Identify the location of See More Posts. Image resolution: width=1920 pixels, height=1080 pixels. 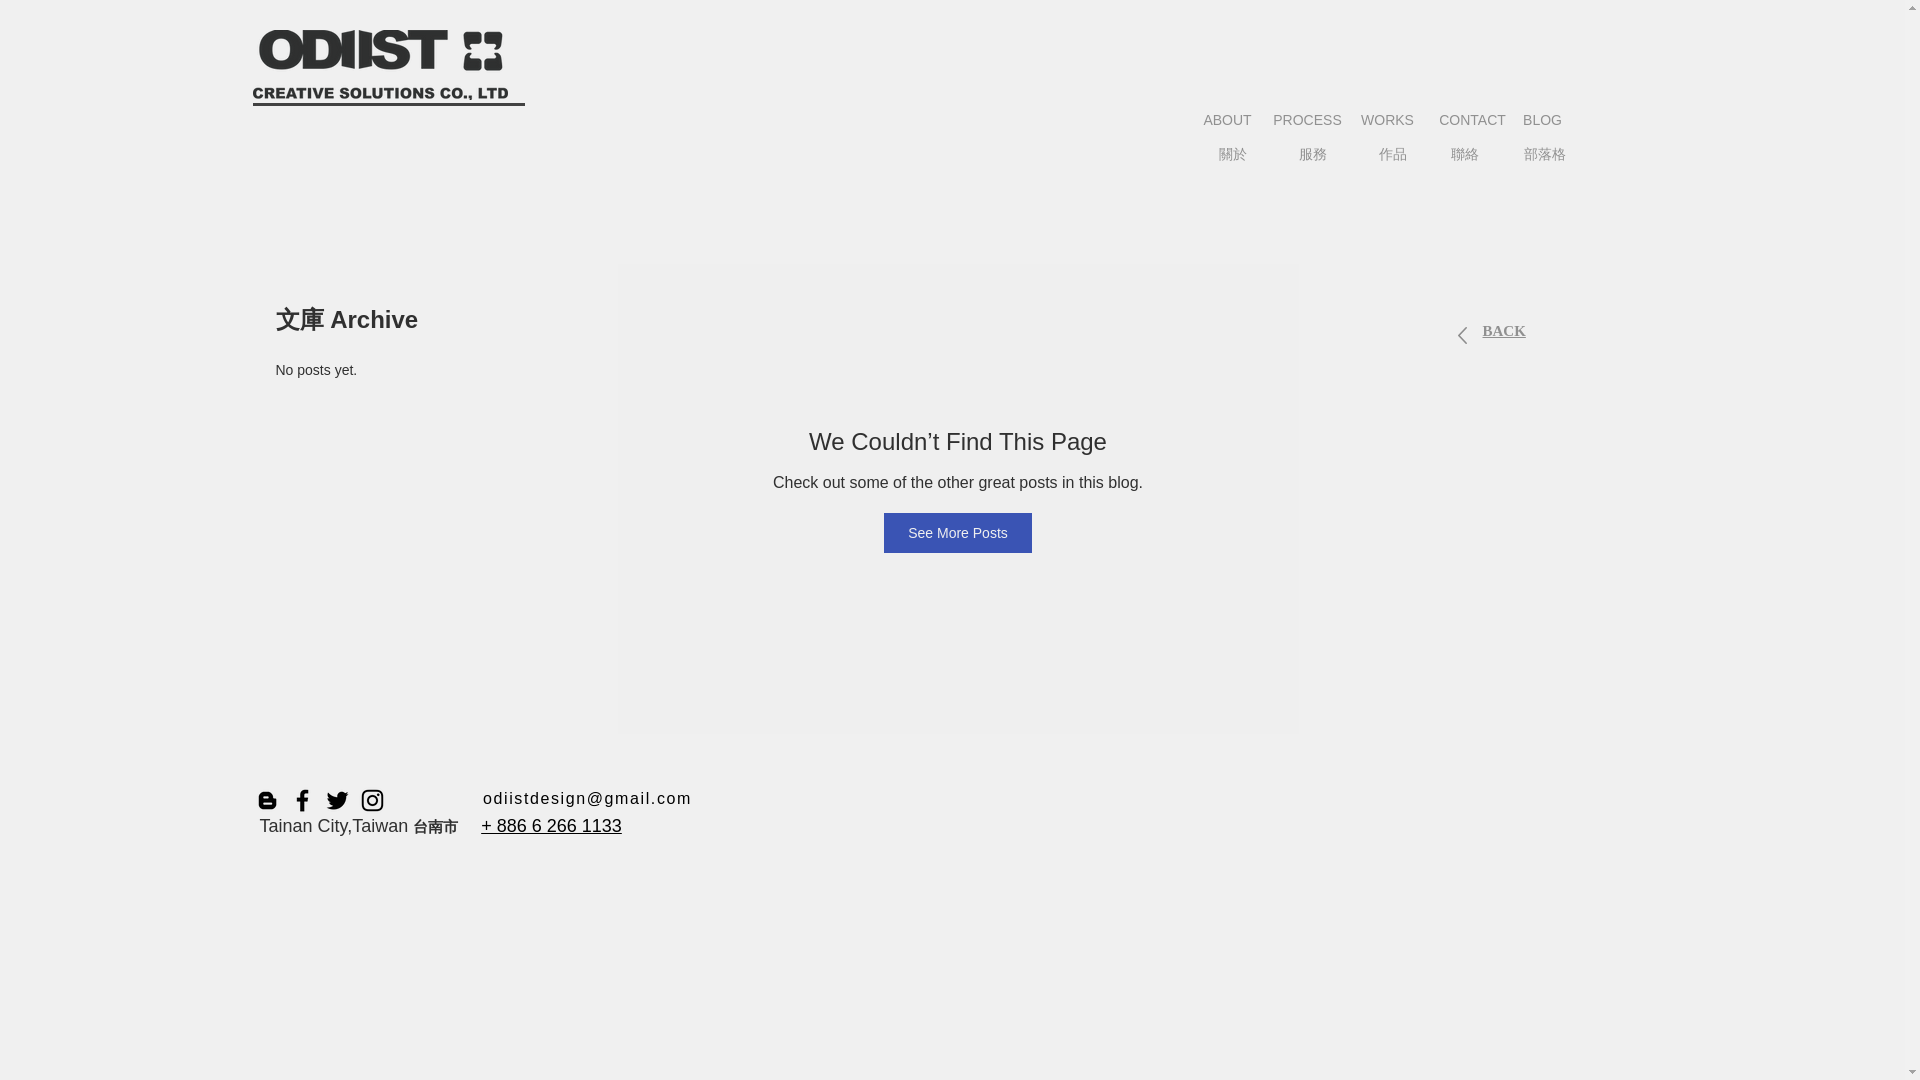
(958, 532).